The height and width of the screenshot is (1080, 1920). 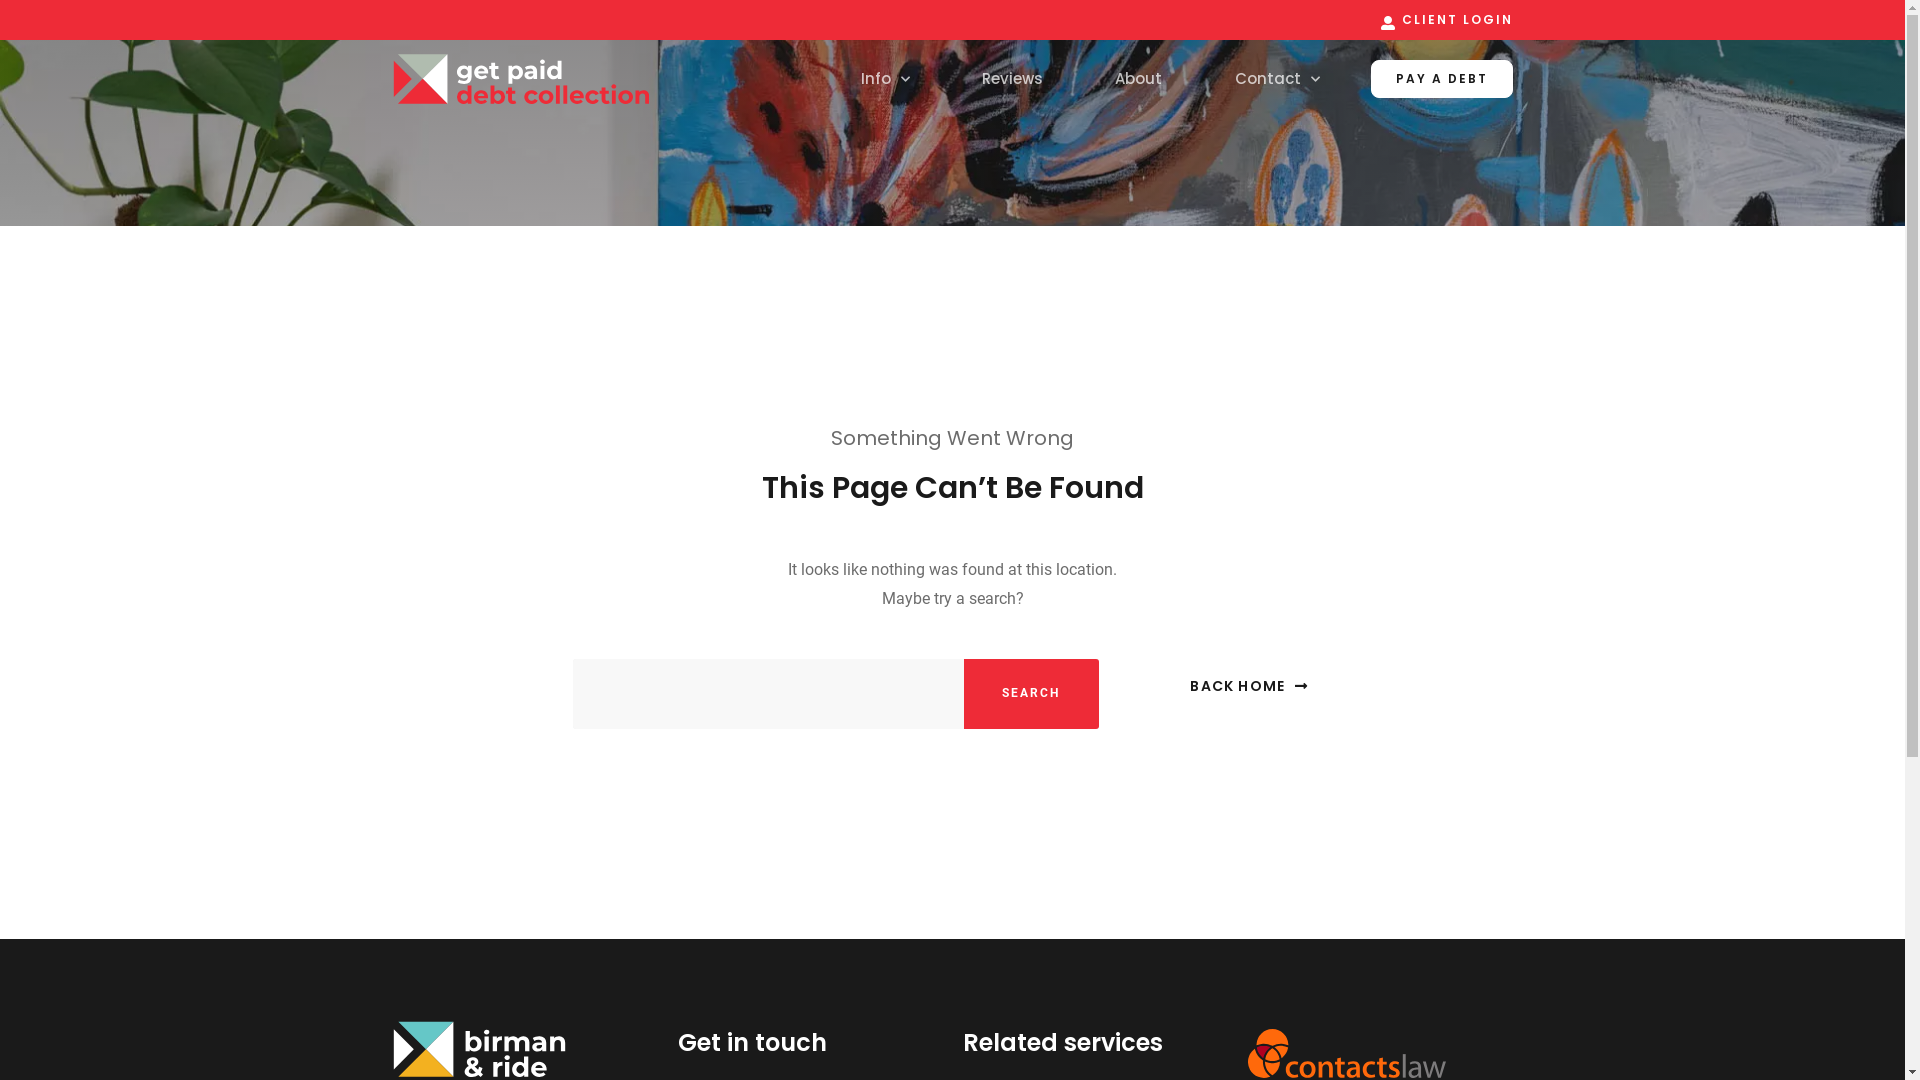 What do you see at coordinates (886, 79) in the screenshot?
I see `Info` at bounding box center [886, 79].